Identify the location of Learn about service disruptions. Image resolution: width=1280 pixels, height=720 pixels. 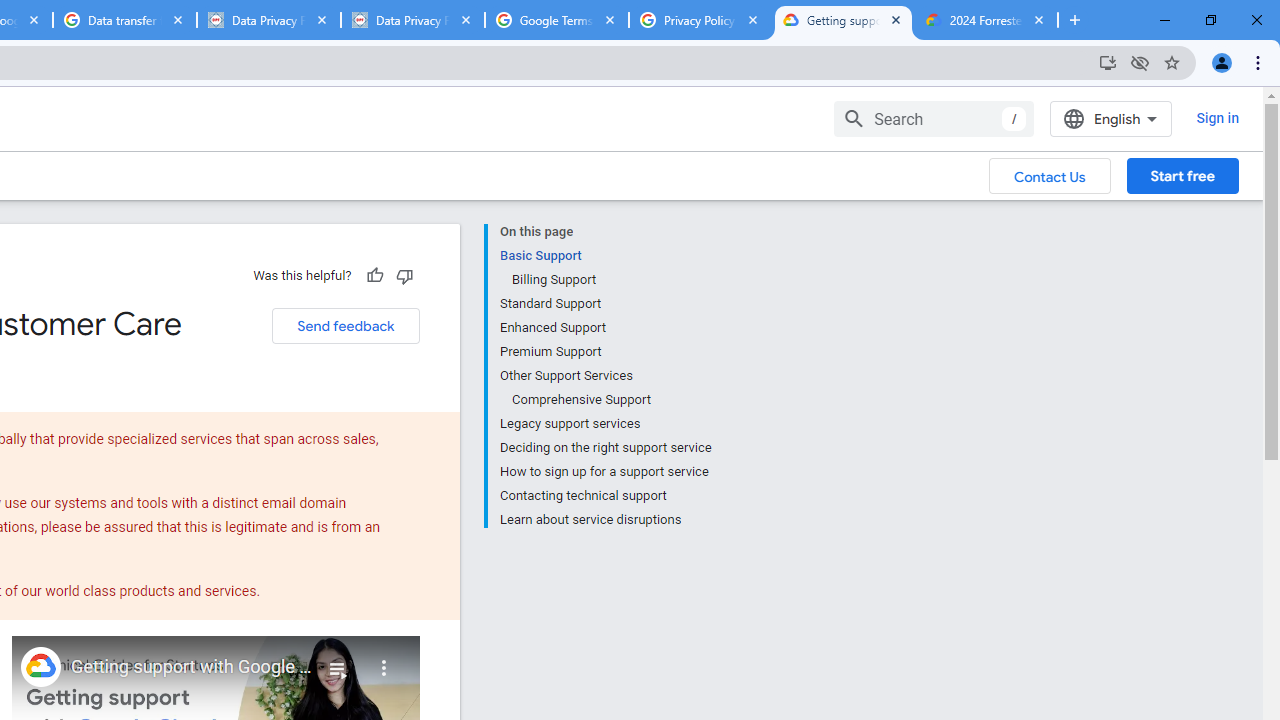
(605, 518).